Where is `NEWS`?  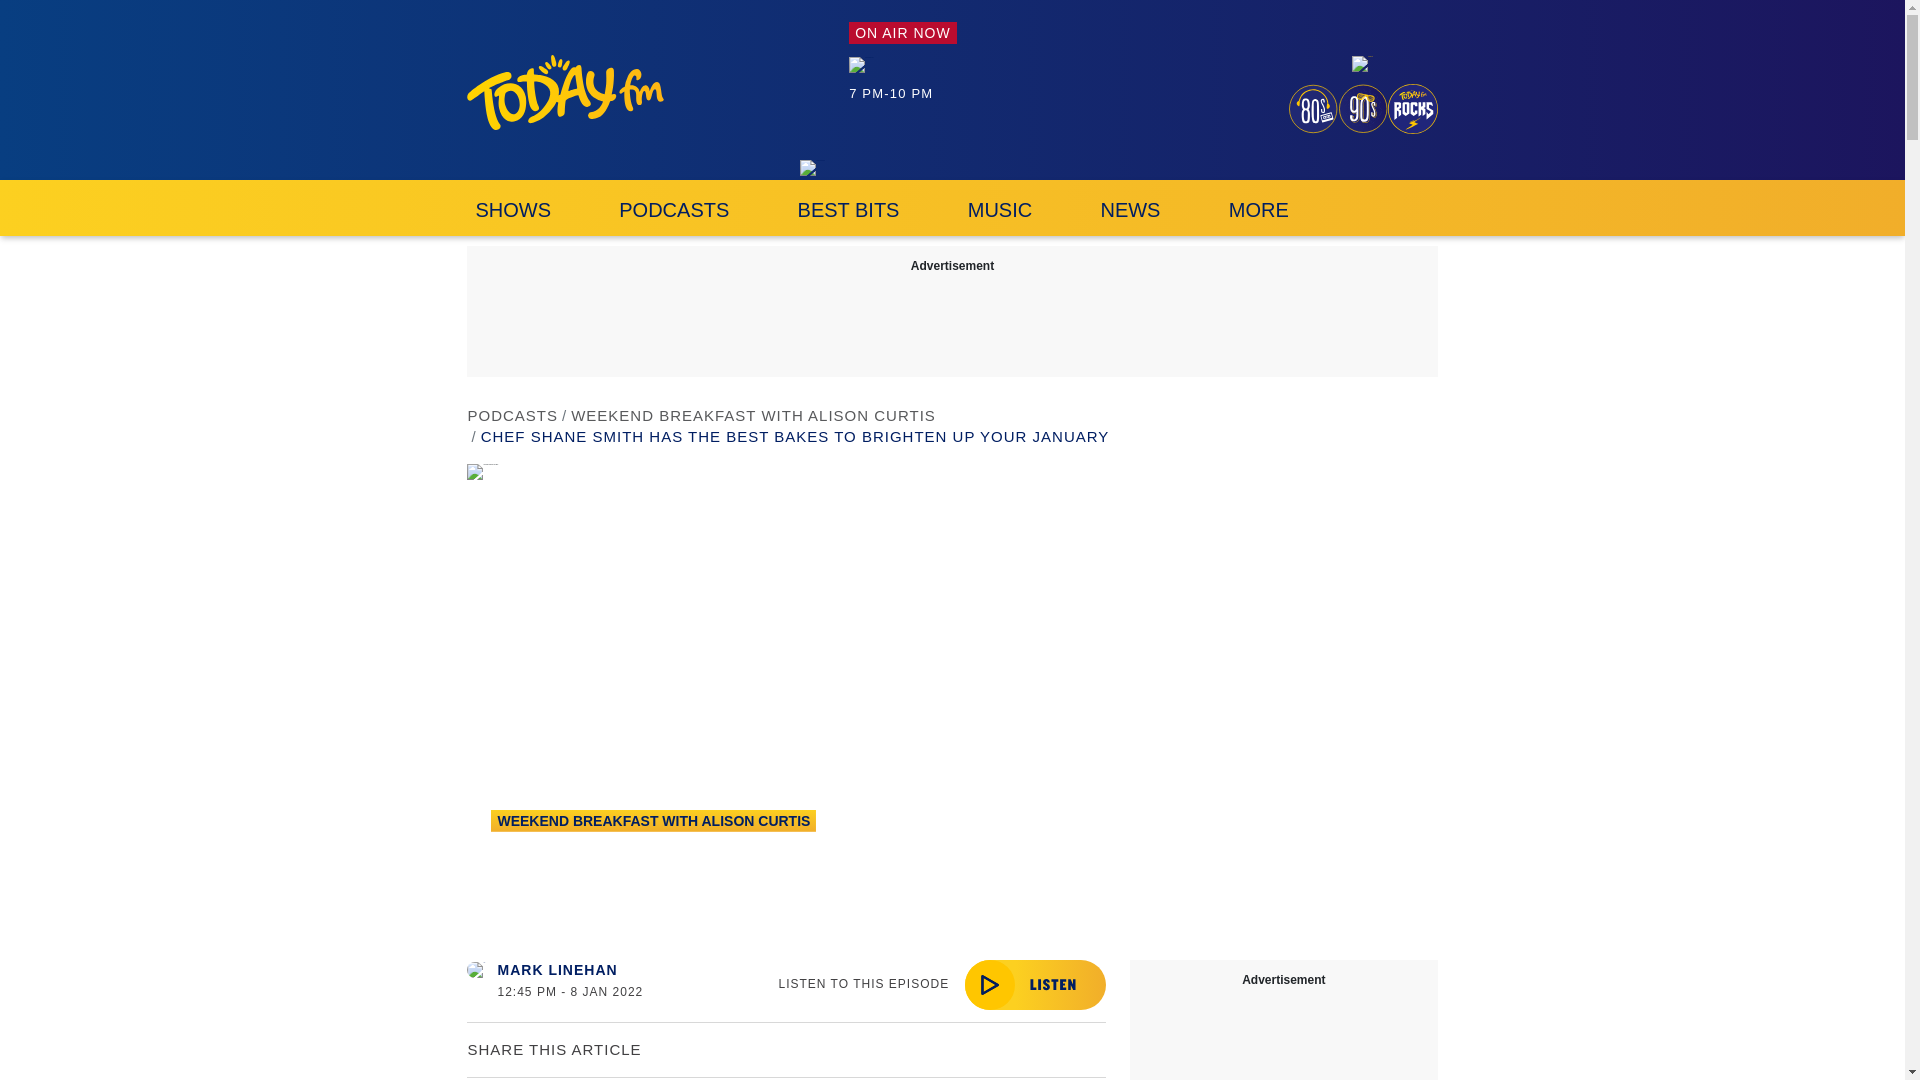 NEWS is located at coordinates (1130, 208).